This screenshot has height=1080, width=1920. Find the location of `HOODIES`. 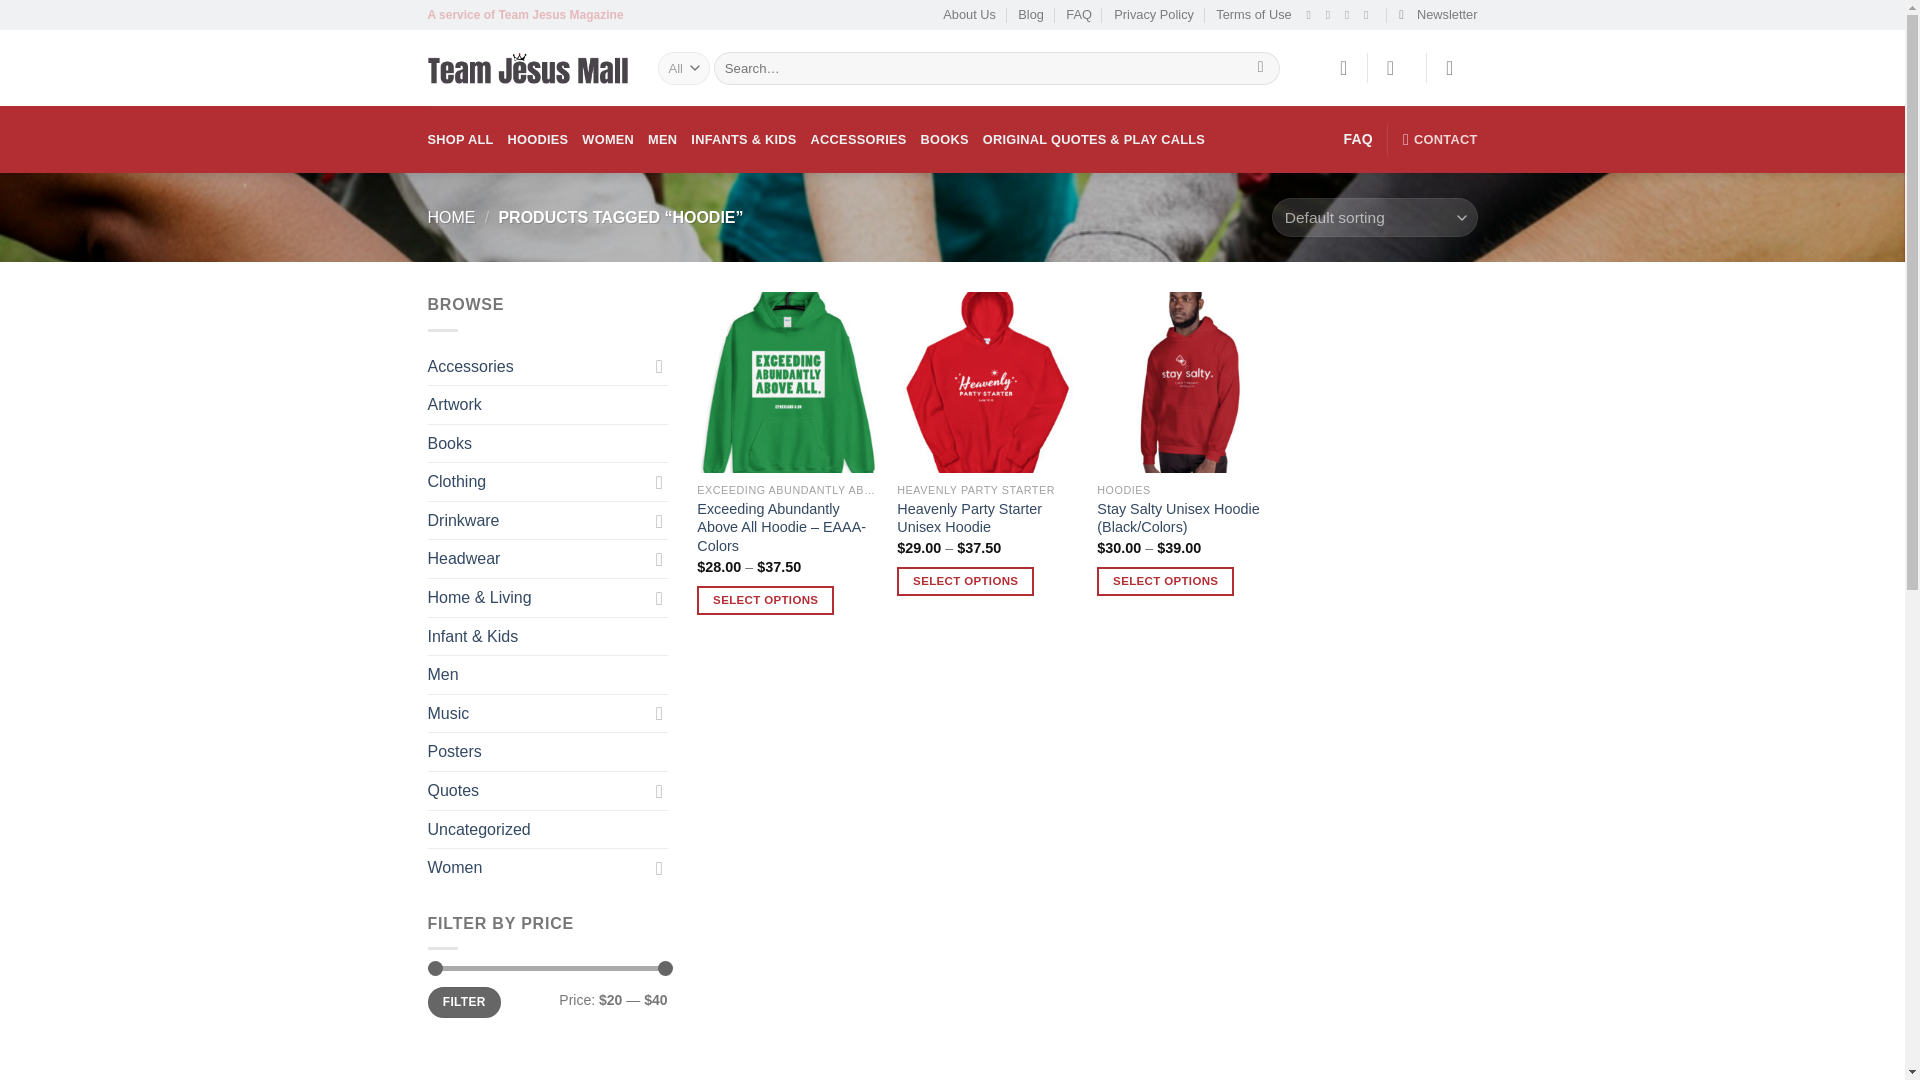

HOODIES is located at coordinates (538, 138).